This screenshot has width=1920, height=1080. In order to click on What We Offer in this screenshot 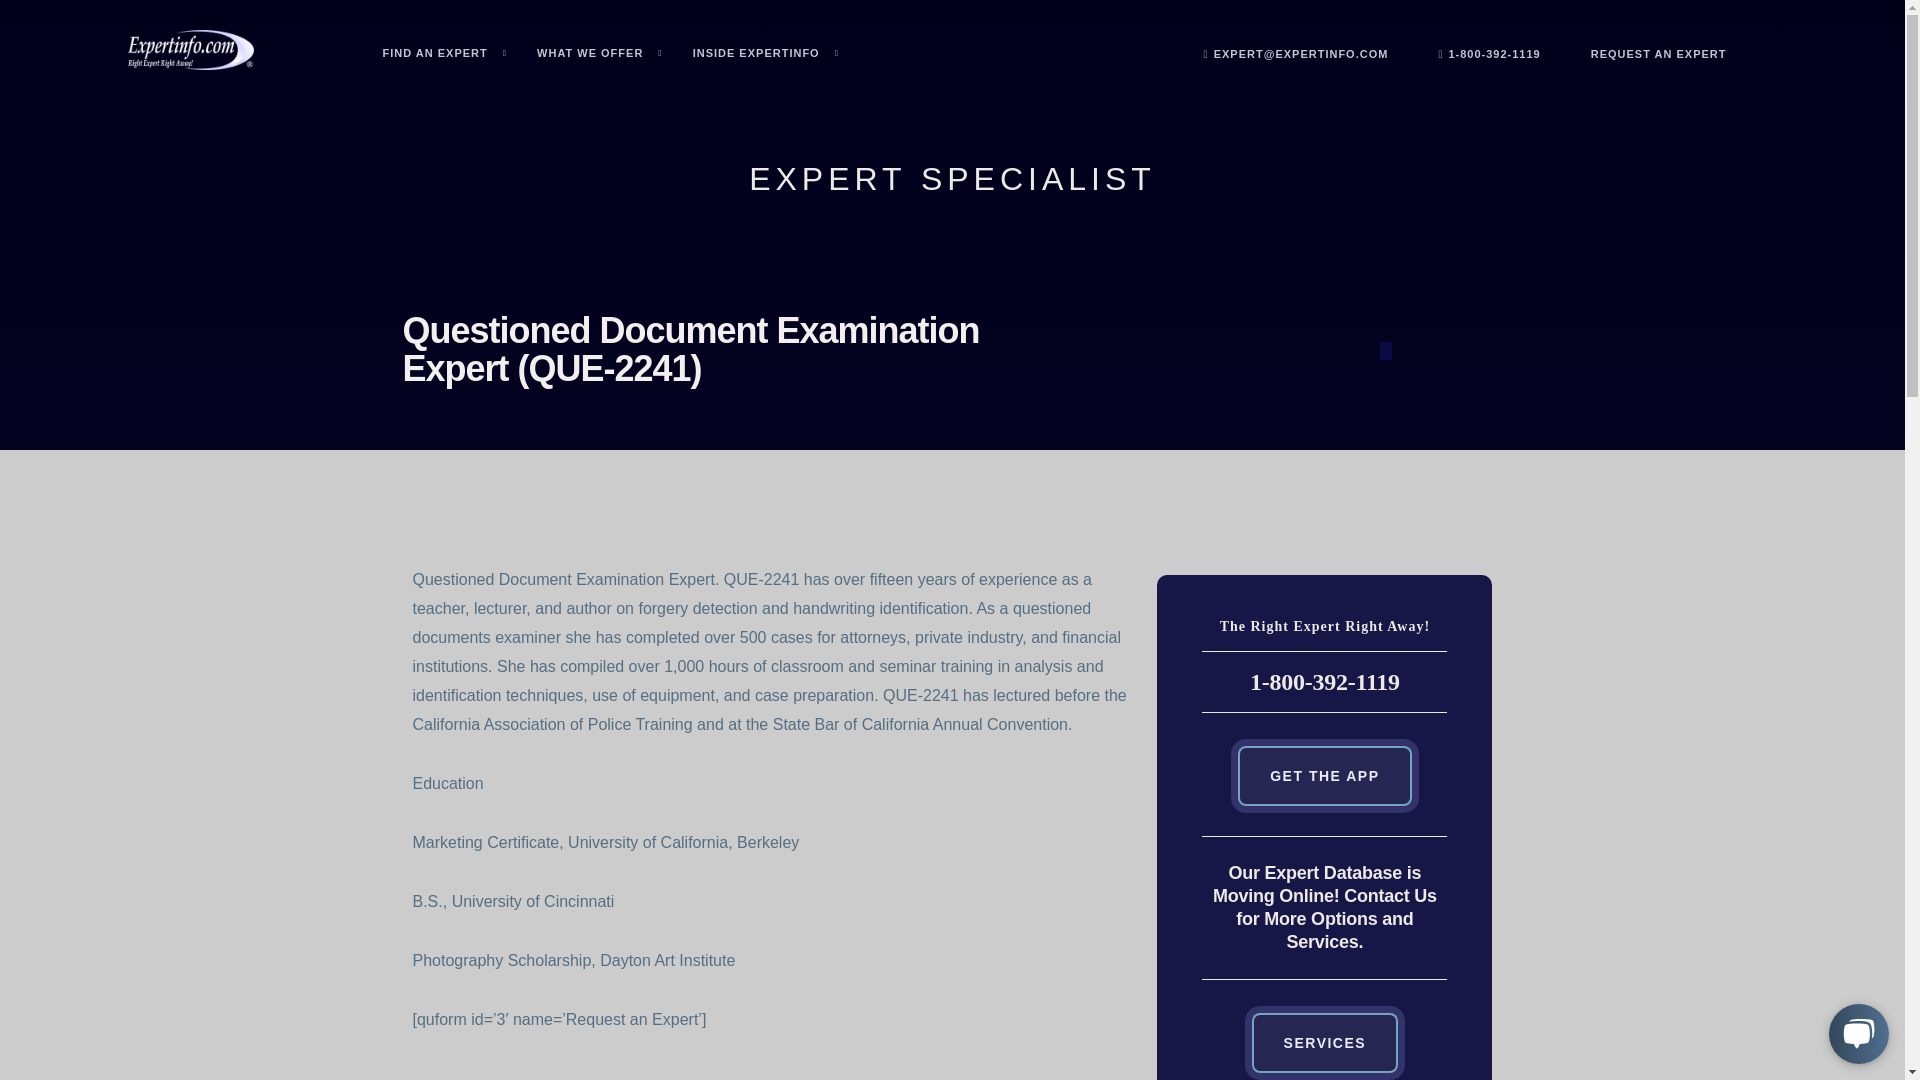, I will do `click(600, 53)`.